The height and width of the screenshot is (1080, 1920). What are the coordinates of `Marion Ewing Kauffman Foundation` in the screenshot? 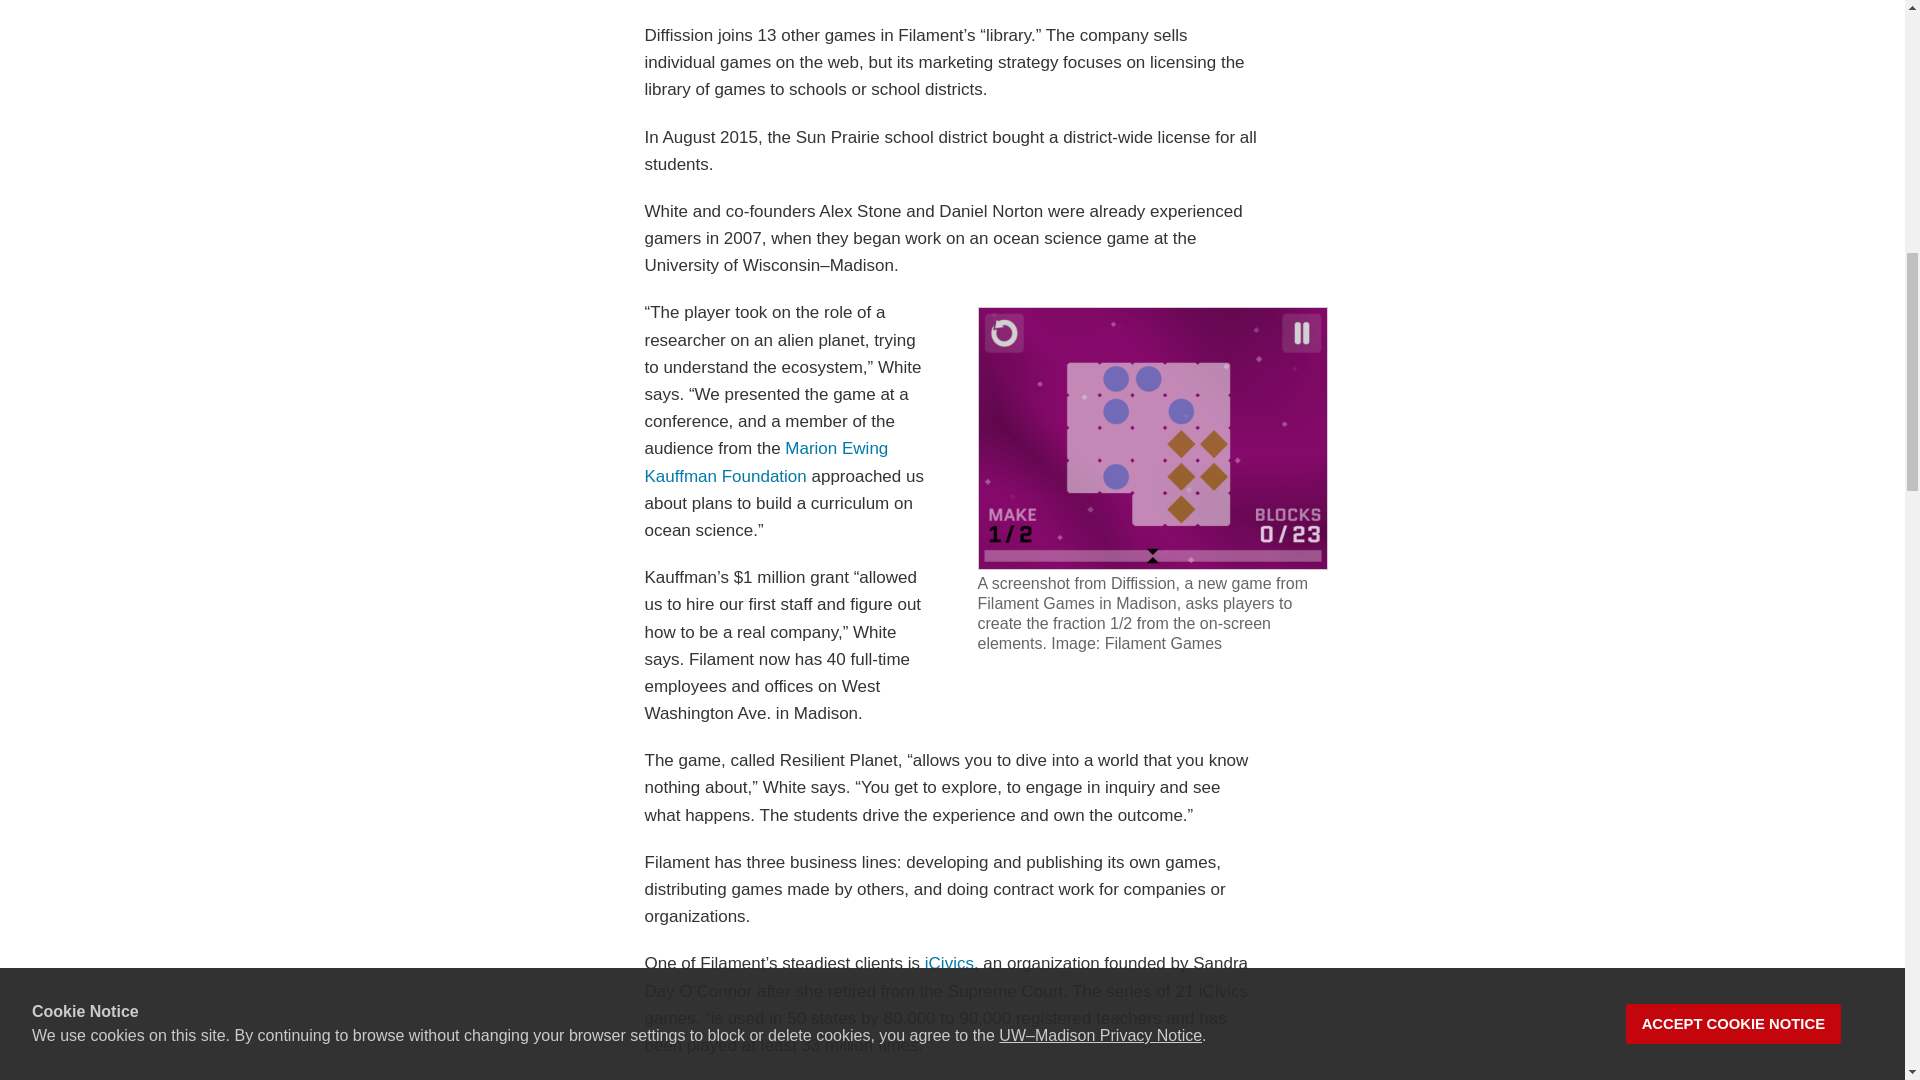 It's located at (765, 461).